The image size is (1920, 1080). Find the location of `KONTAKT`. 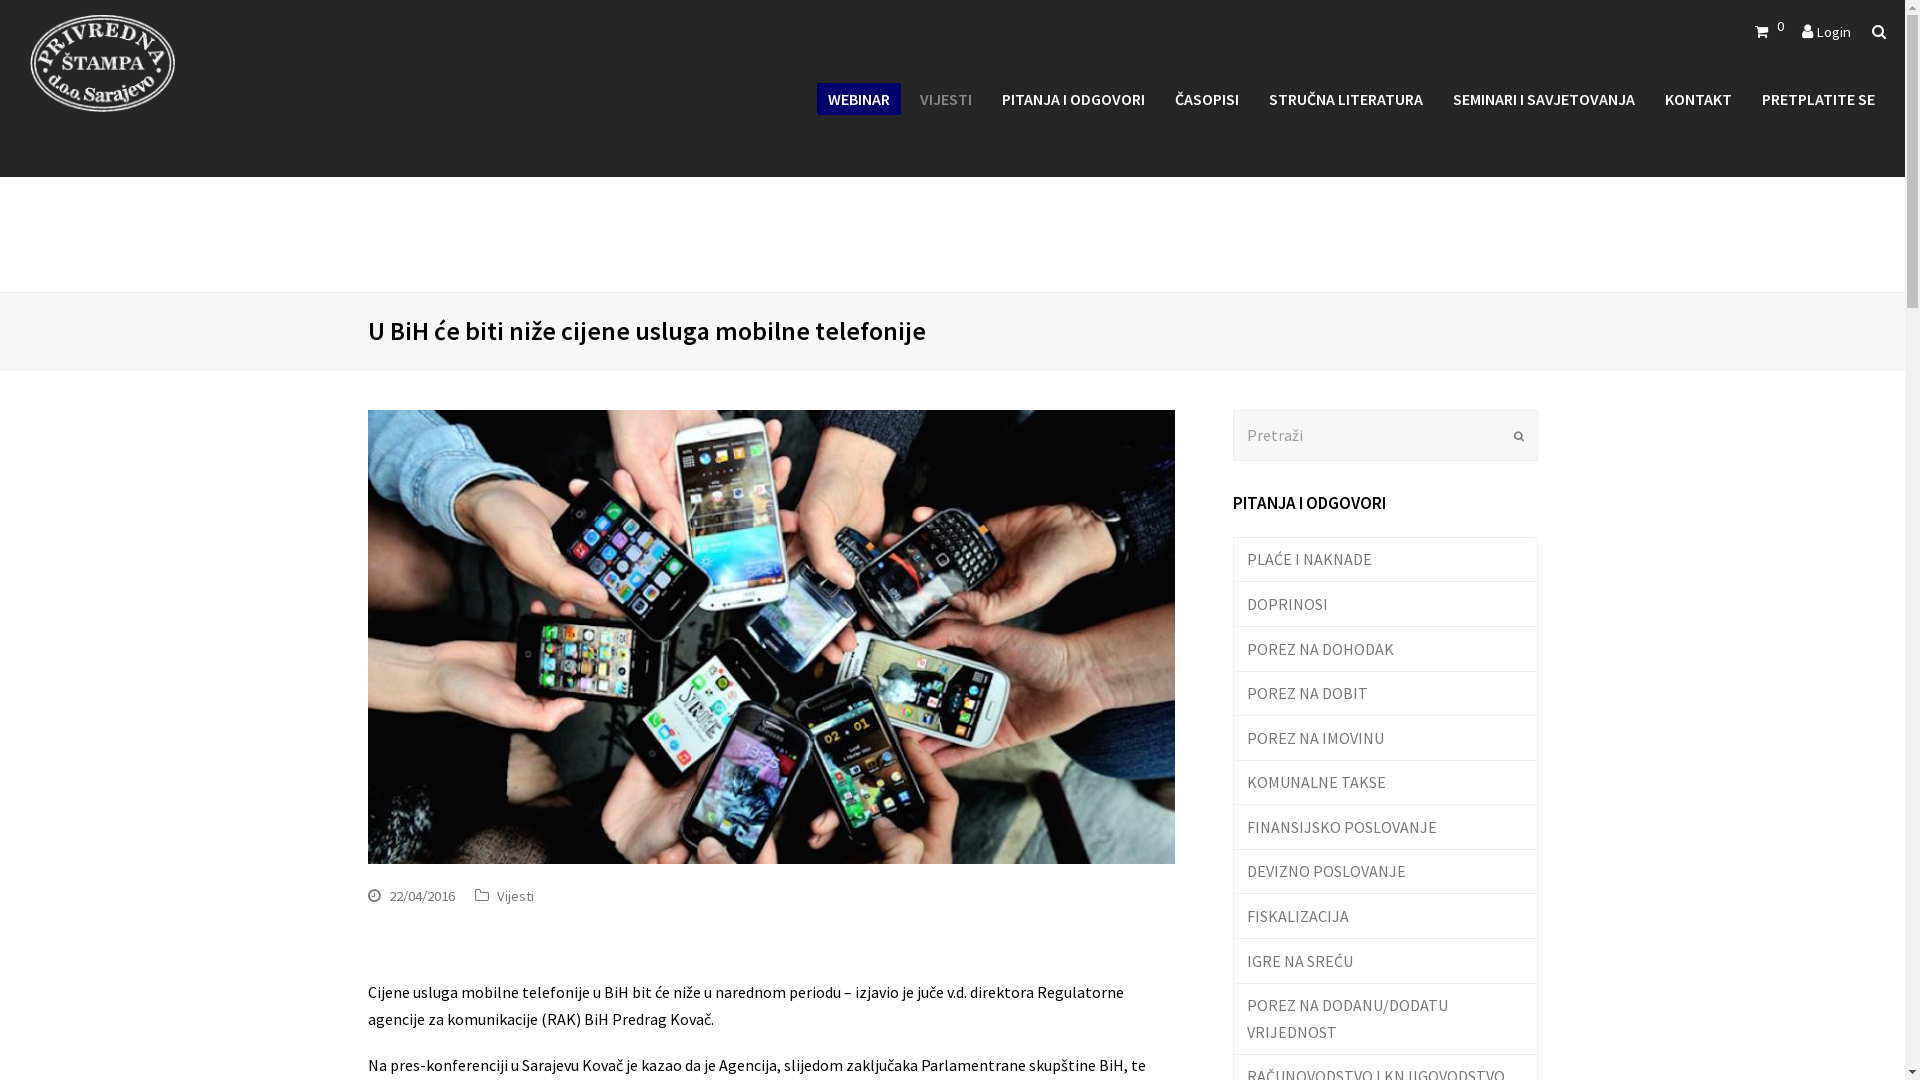

KONTAKT is located at coordinates (1698, 99).